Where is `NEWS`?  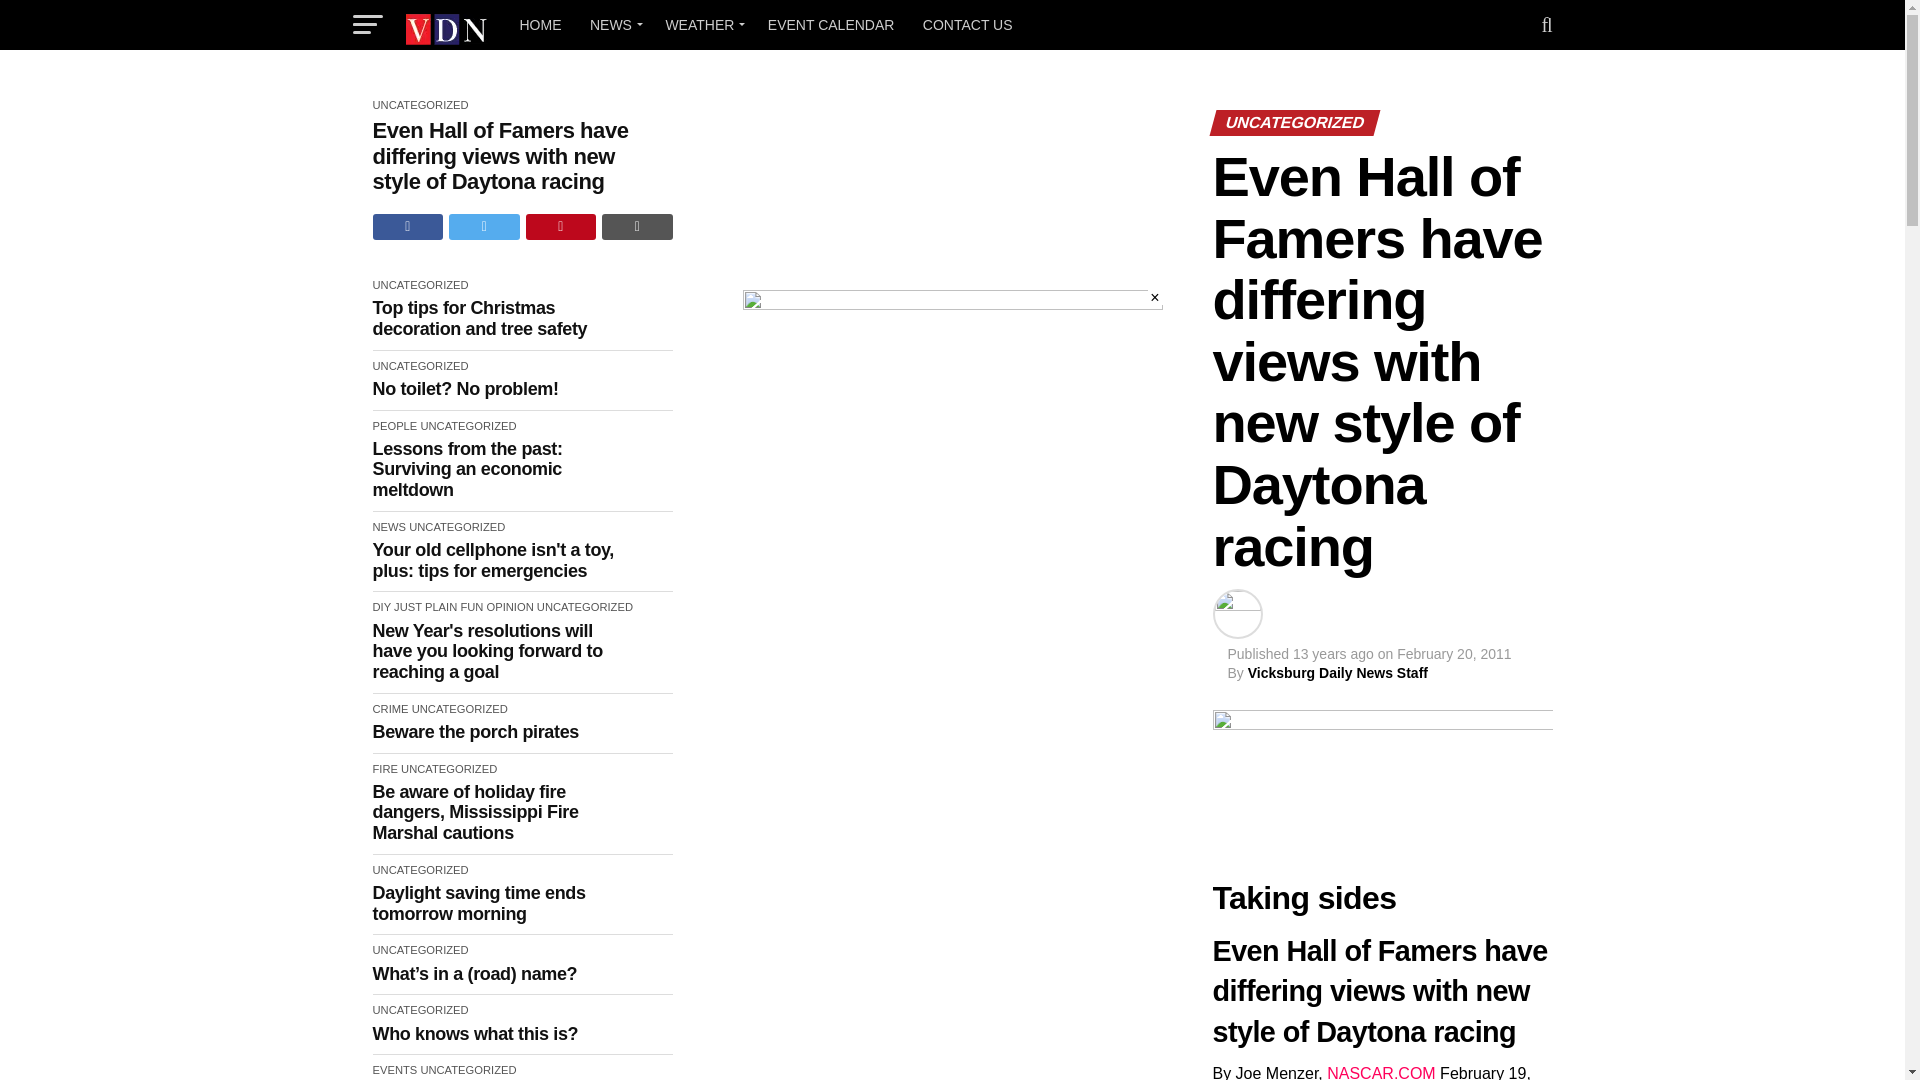
NEWS is located at coordinates (612, 24).